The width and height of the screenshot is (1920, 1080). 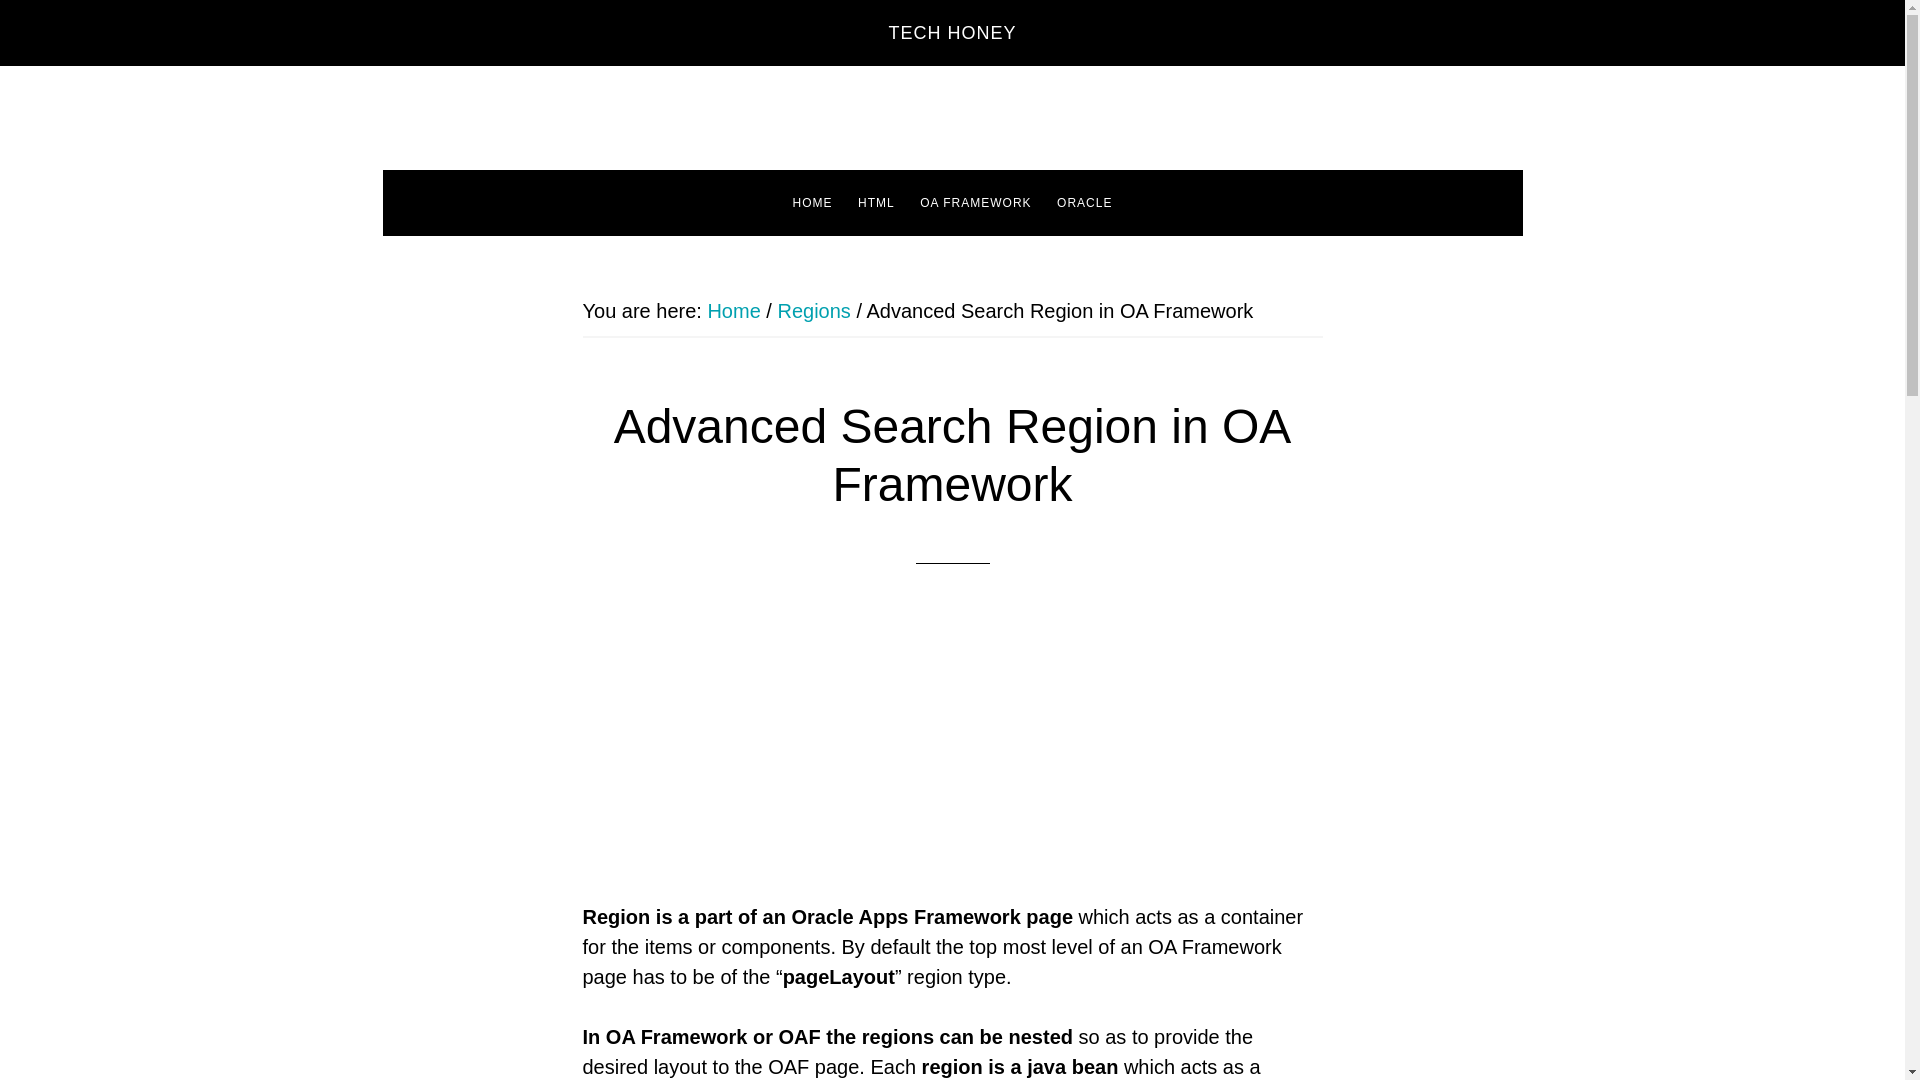 What do you see at coordinates (876, 202) in the screenshot?
I see `HTML` at bounding box center [876, 202].